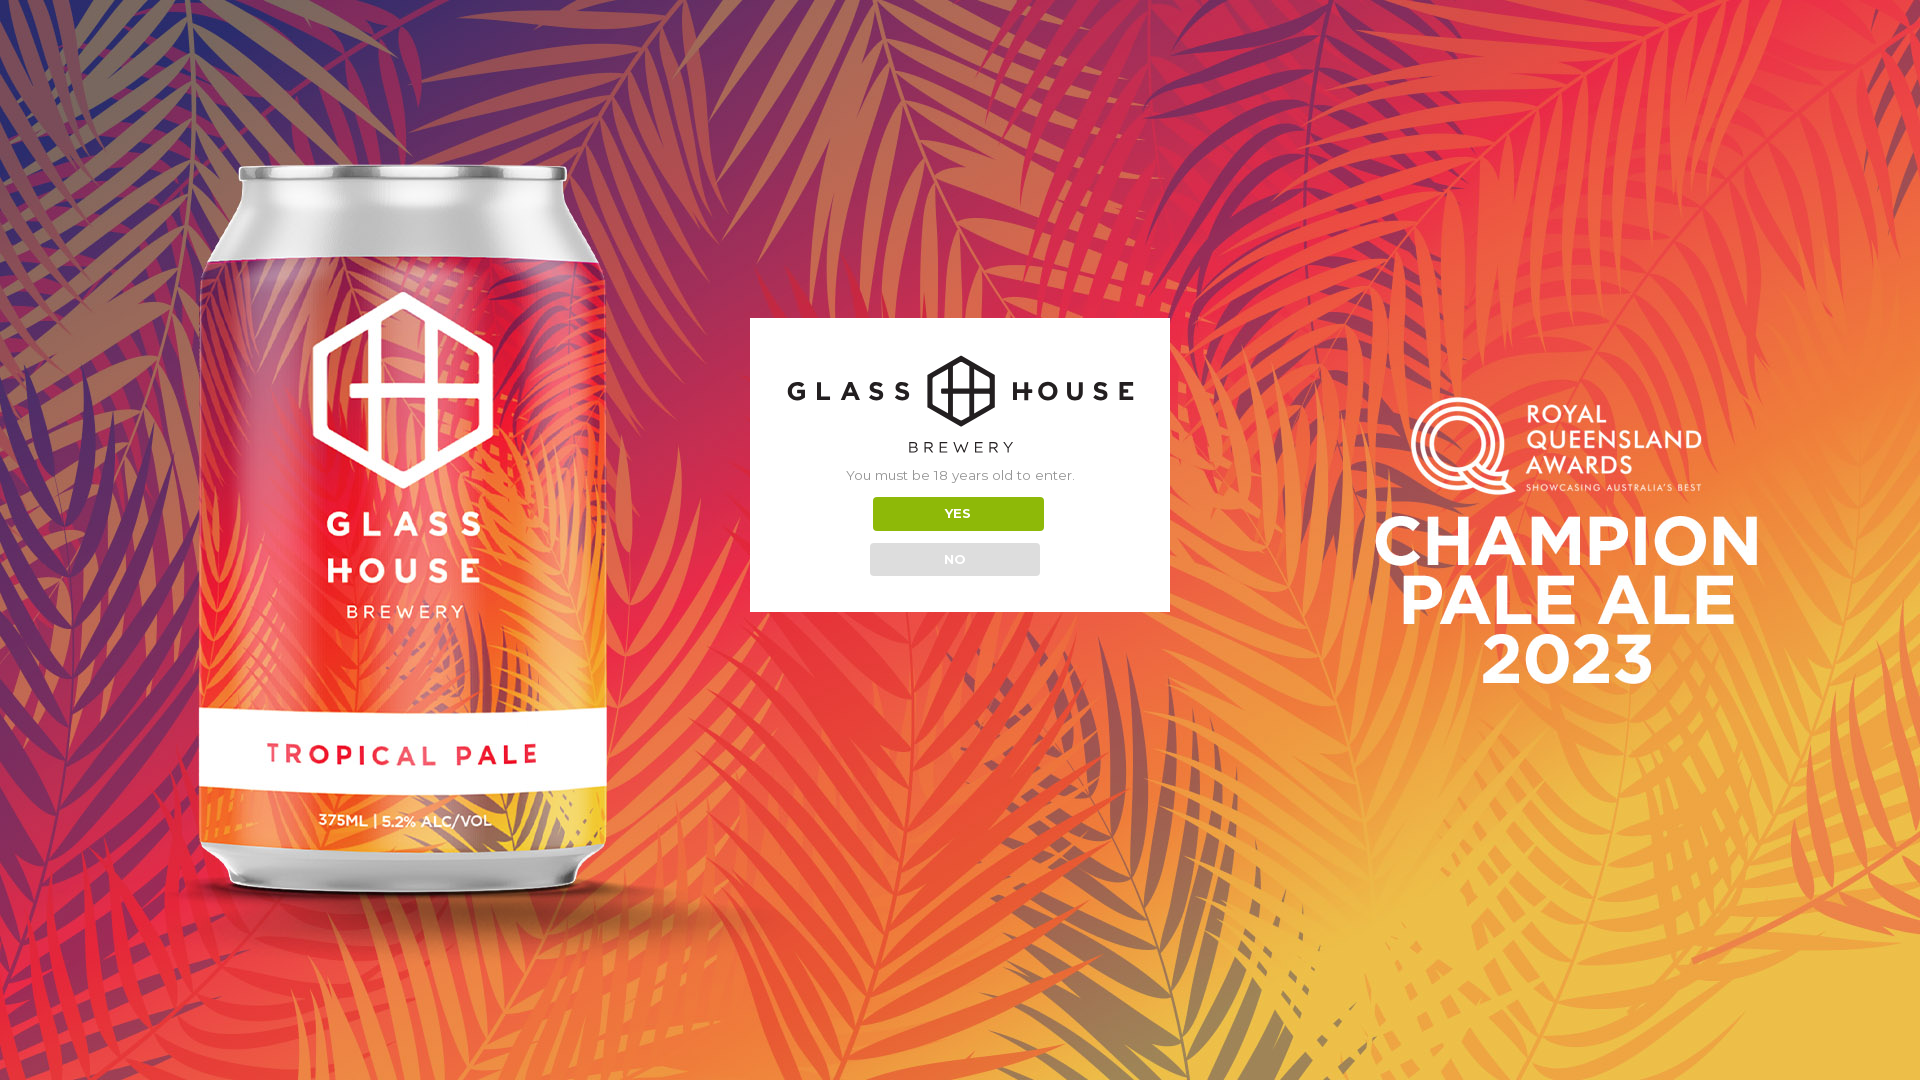 Image resolution: width=1920 pixels, height=1080 pixels. I want to click on Beers, so click(960, 459).